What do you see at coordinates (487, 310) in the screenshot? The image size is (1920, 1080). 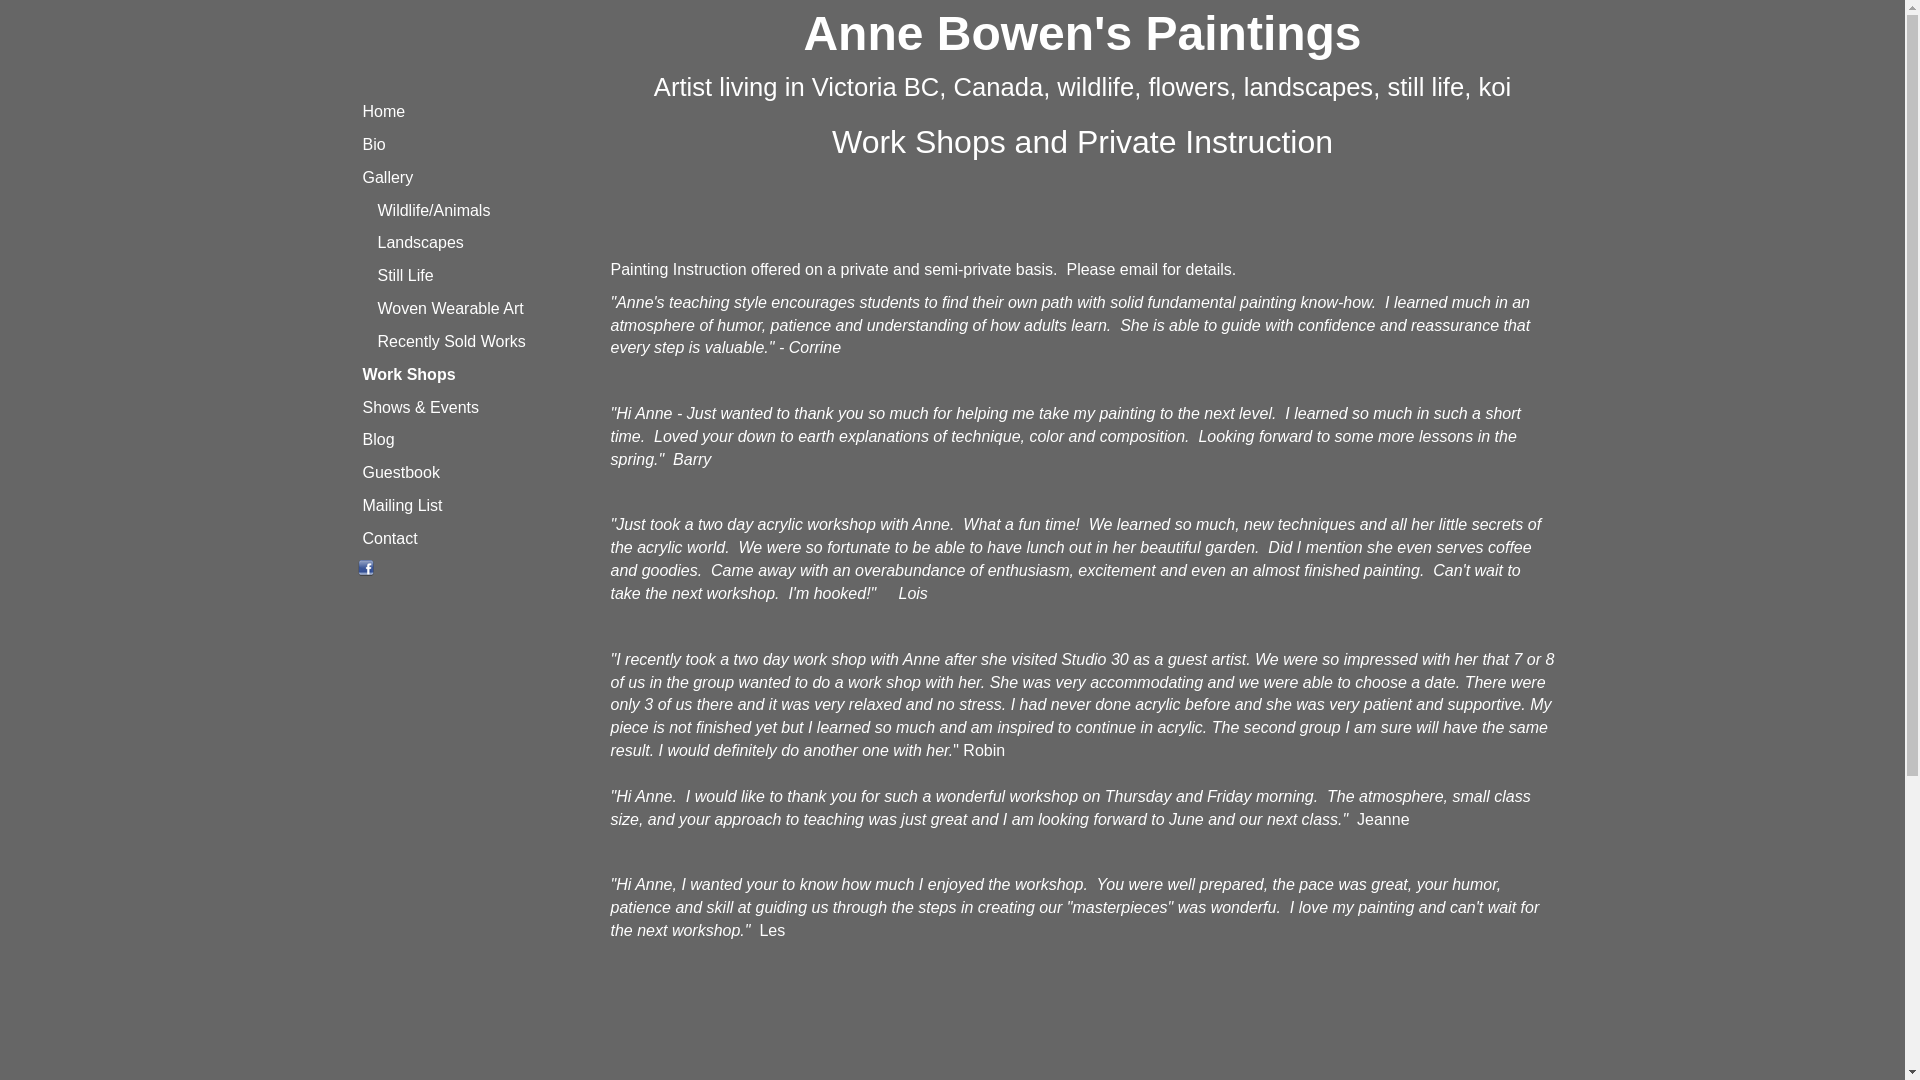 I see `Woven Wearable Art` at bounding box center [487, 310].